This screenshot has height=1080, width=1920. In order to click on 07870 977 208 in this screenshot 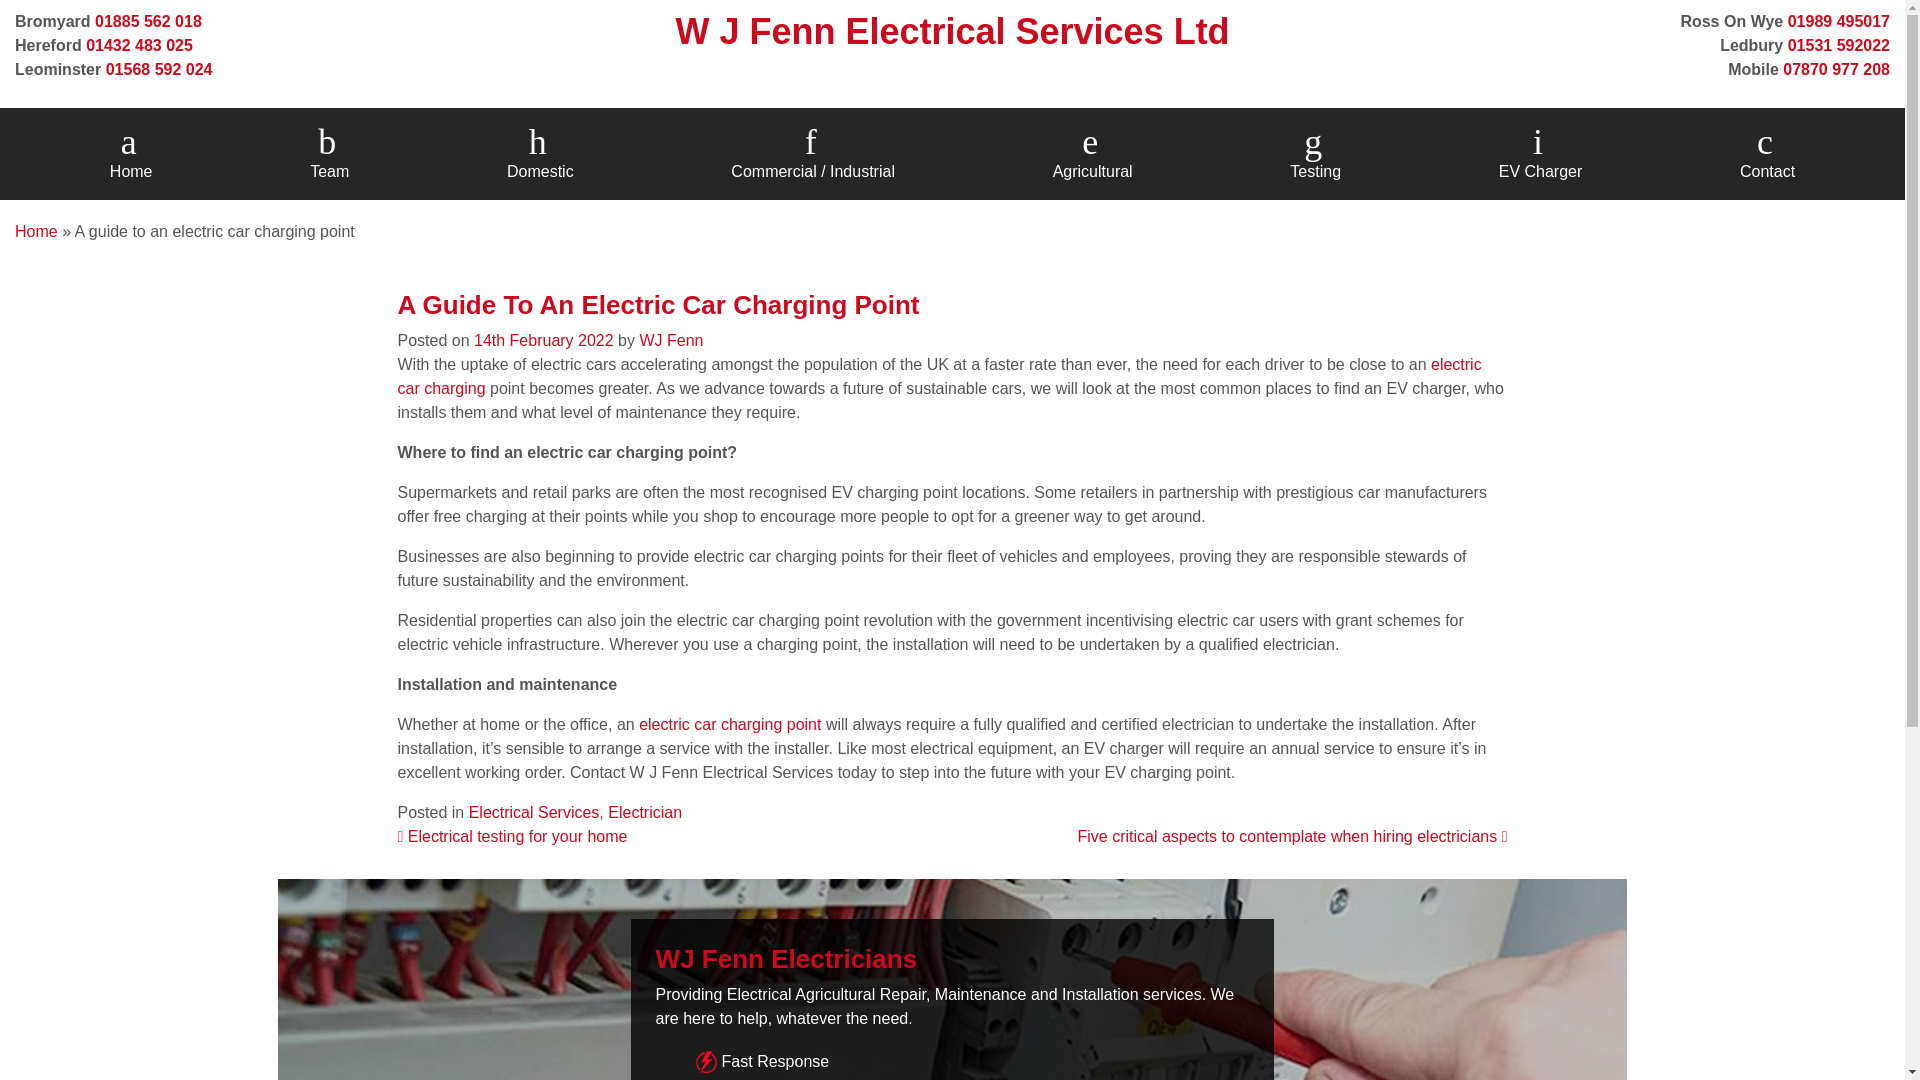, I will do `click(1836, 68)`.